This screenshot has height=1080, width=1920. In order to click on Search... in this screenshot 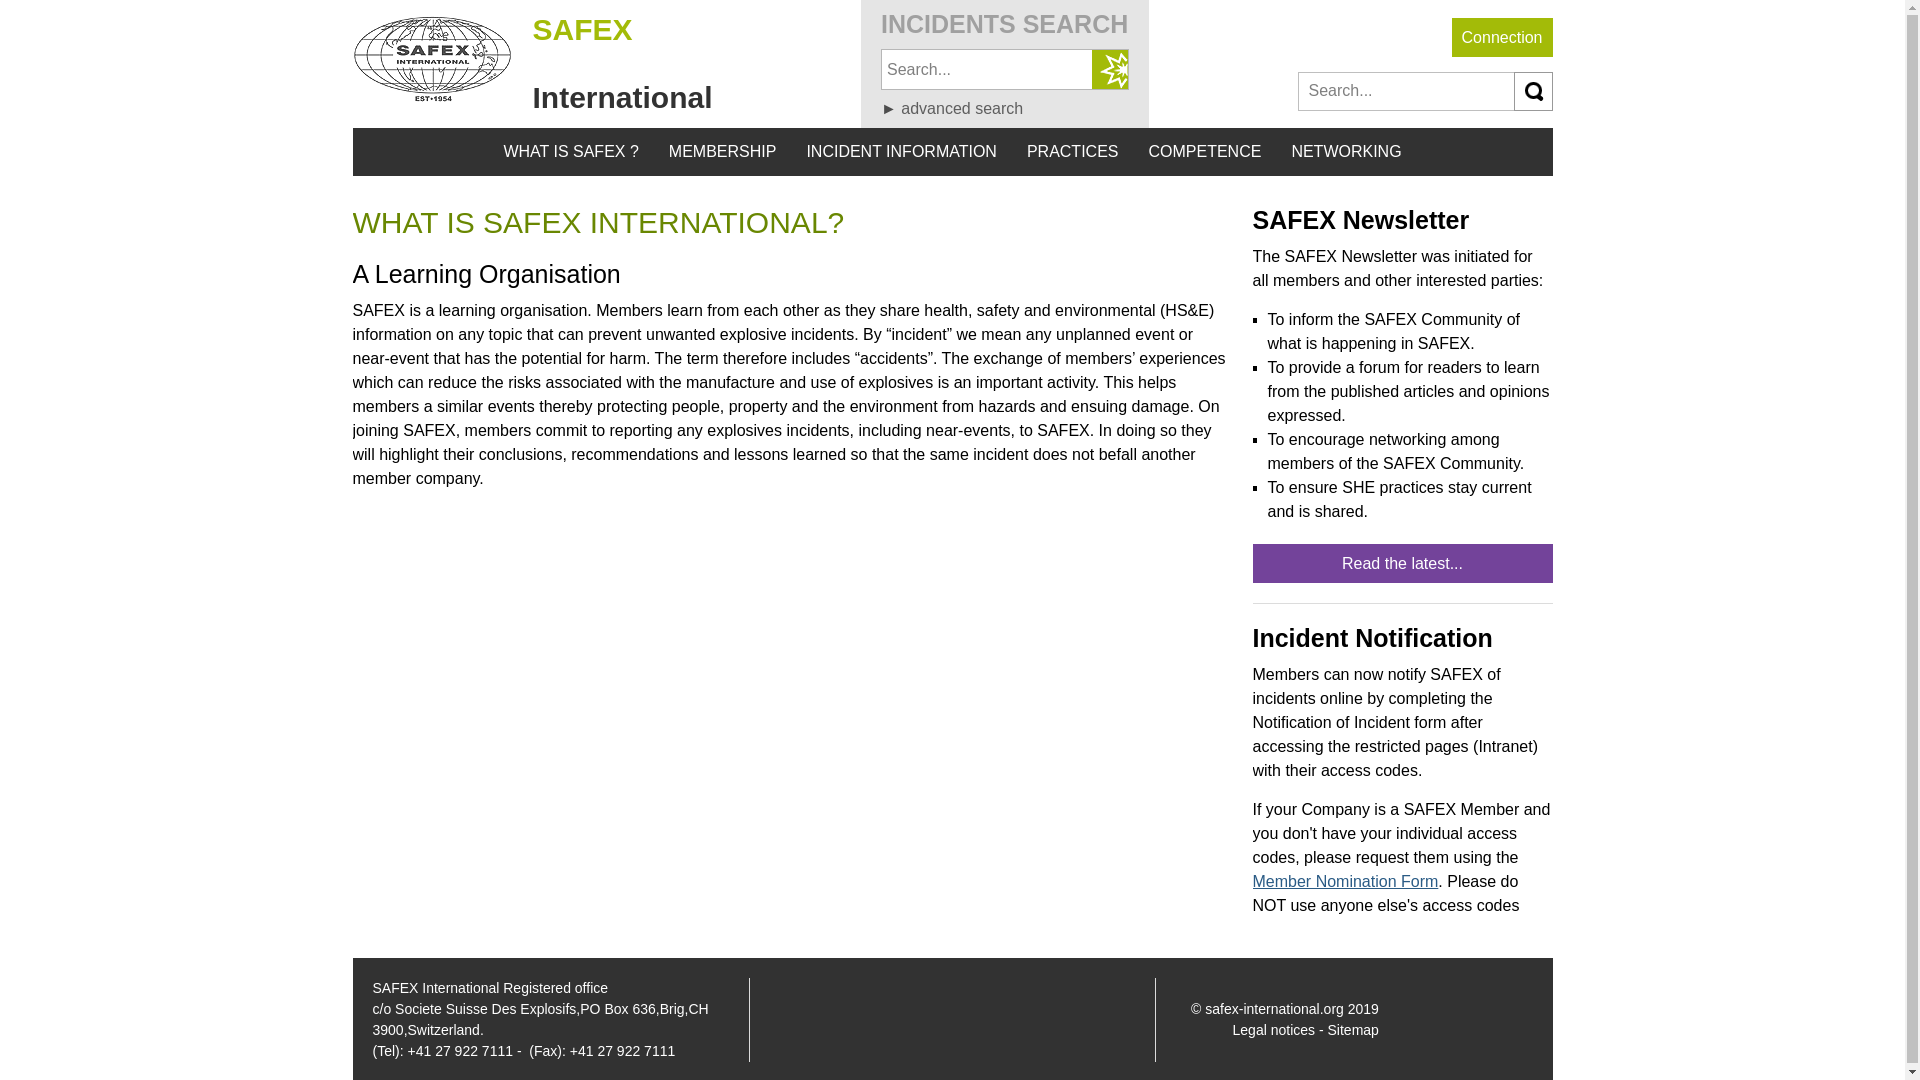, I will do `click(1110, 68)`.